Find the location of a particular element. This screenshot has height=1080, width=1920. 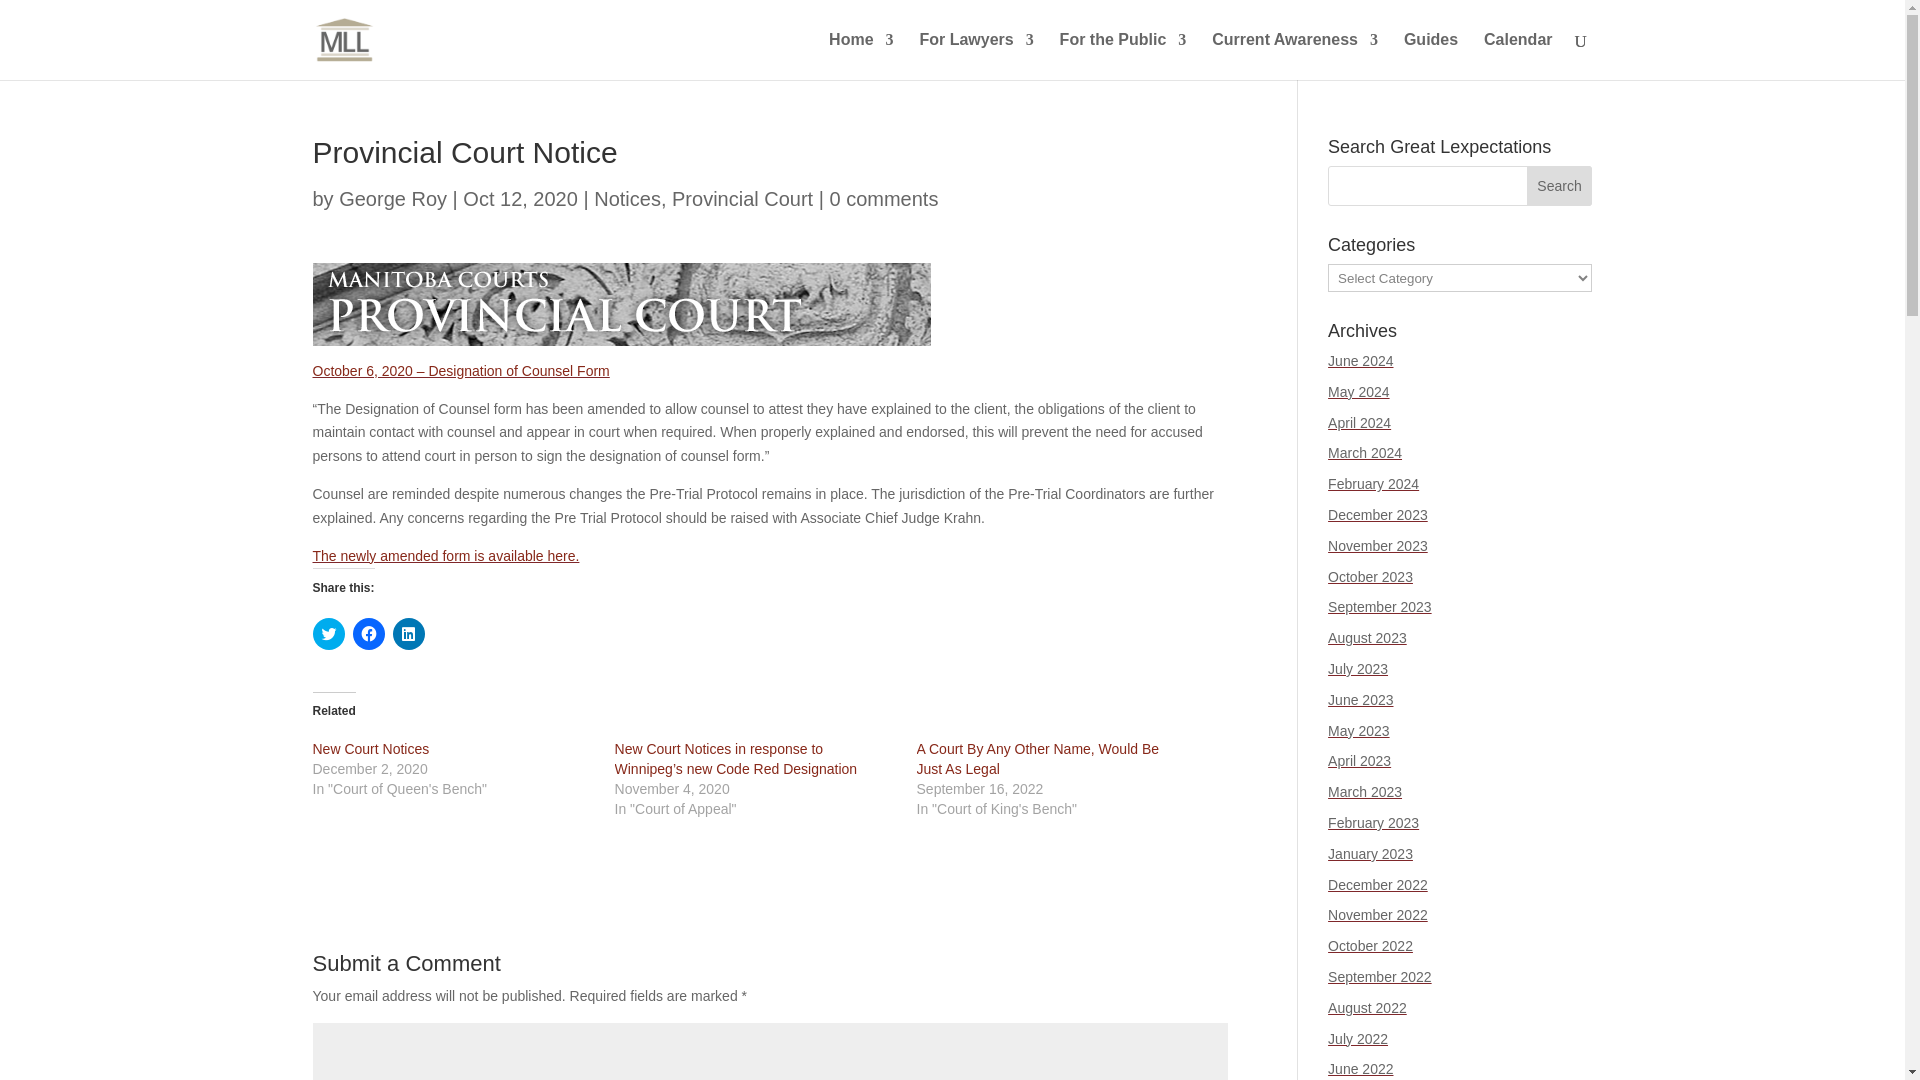

For the Public is located at coordinates (1122, 56).